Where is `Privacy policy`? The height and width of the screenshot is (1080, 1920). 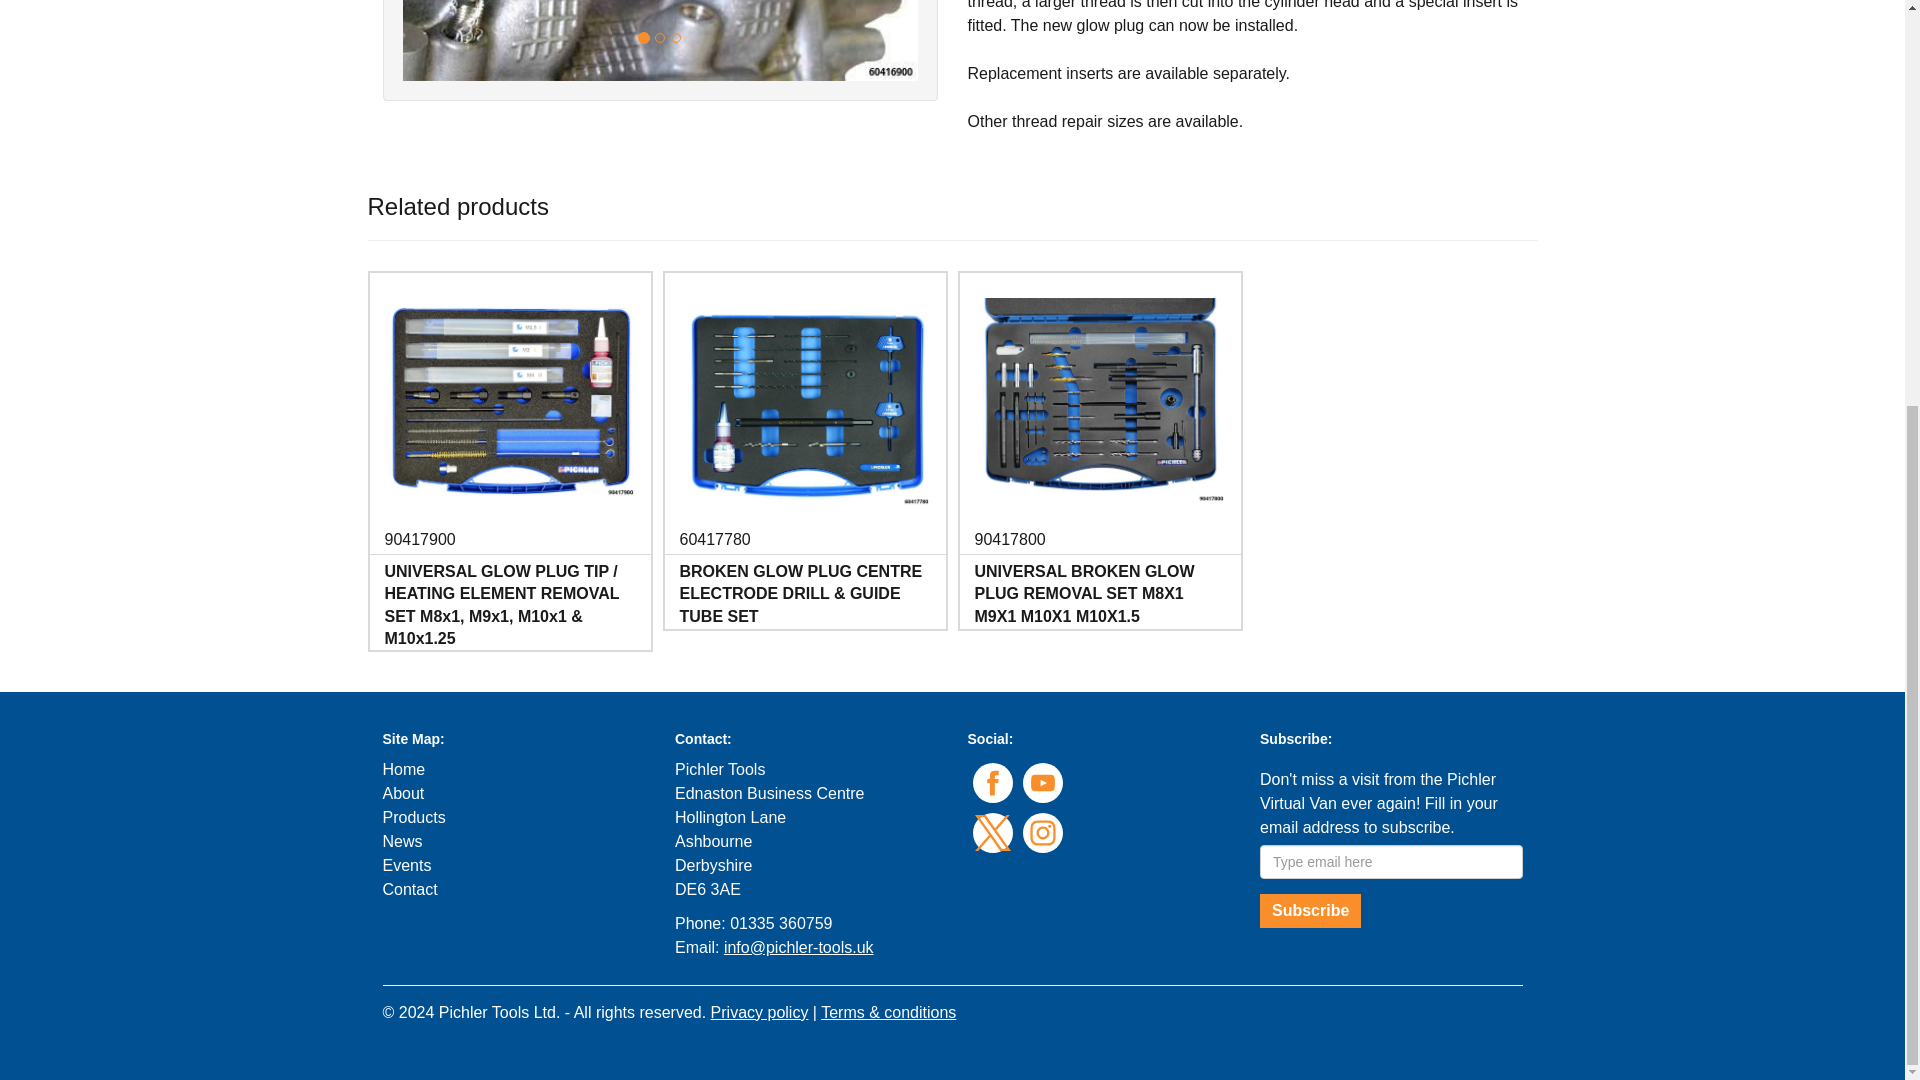
Privacy policy is located at coordinates (759, 1012).